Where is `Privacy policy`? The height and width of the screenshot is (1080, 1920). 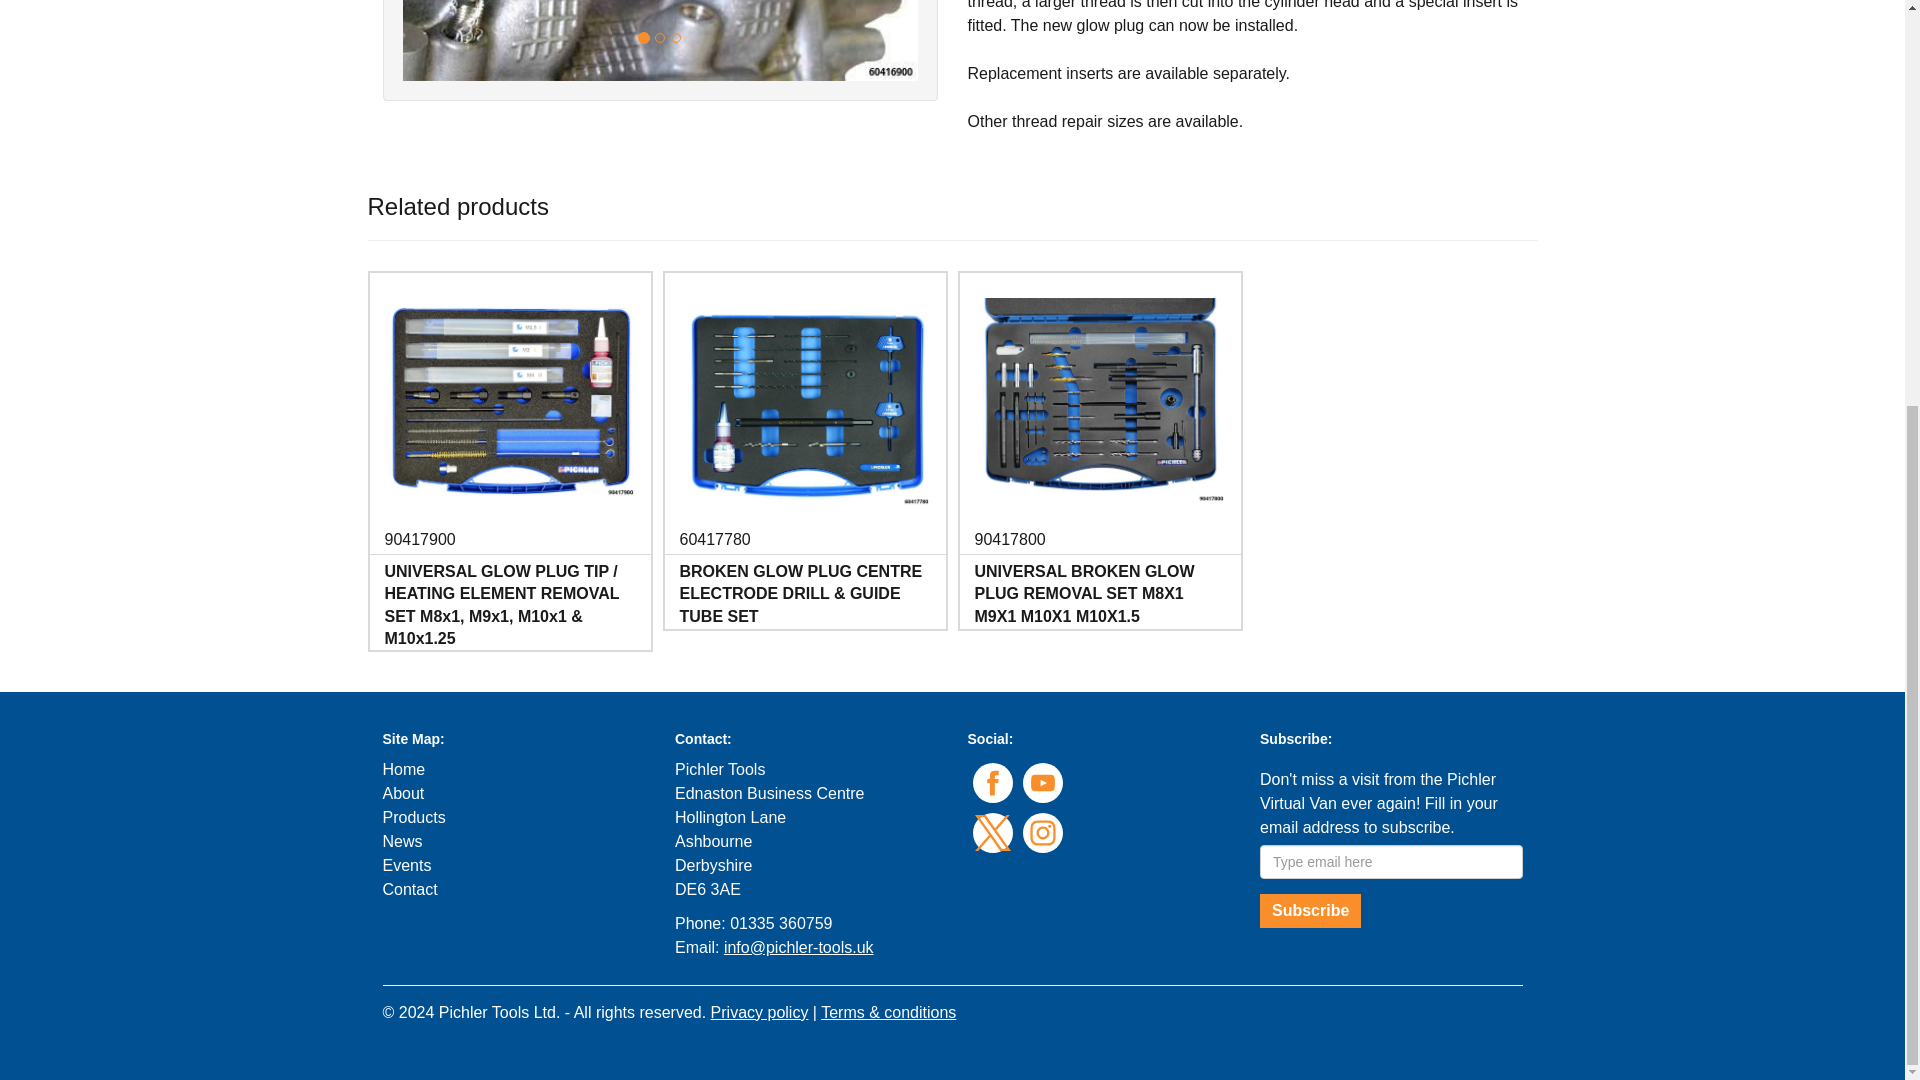
Privacy policy is located at coordinates (759, 1012).